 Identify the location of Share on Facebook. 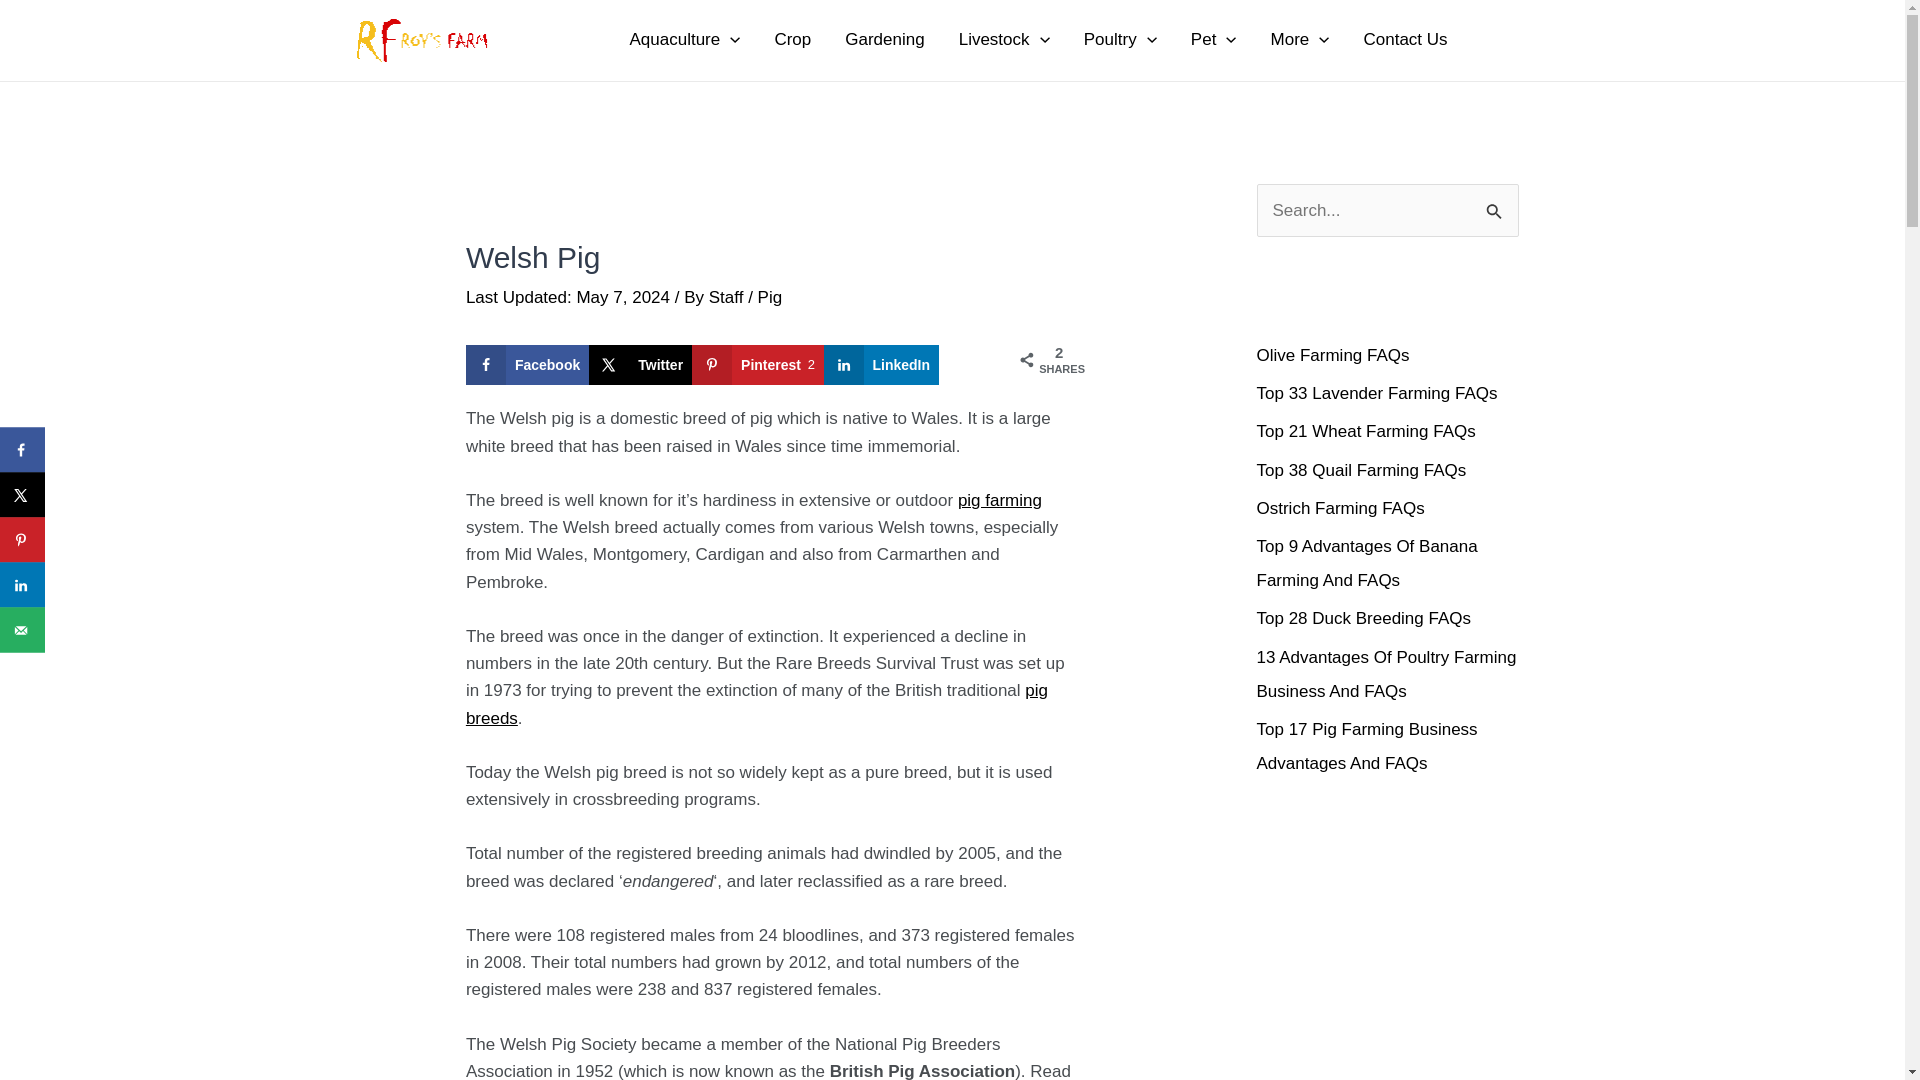
(528, 364).